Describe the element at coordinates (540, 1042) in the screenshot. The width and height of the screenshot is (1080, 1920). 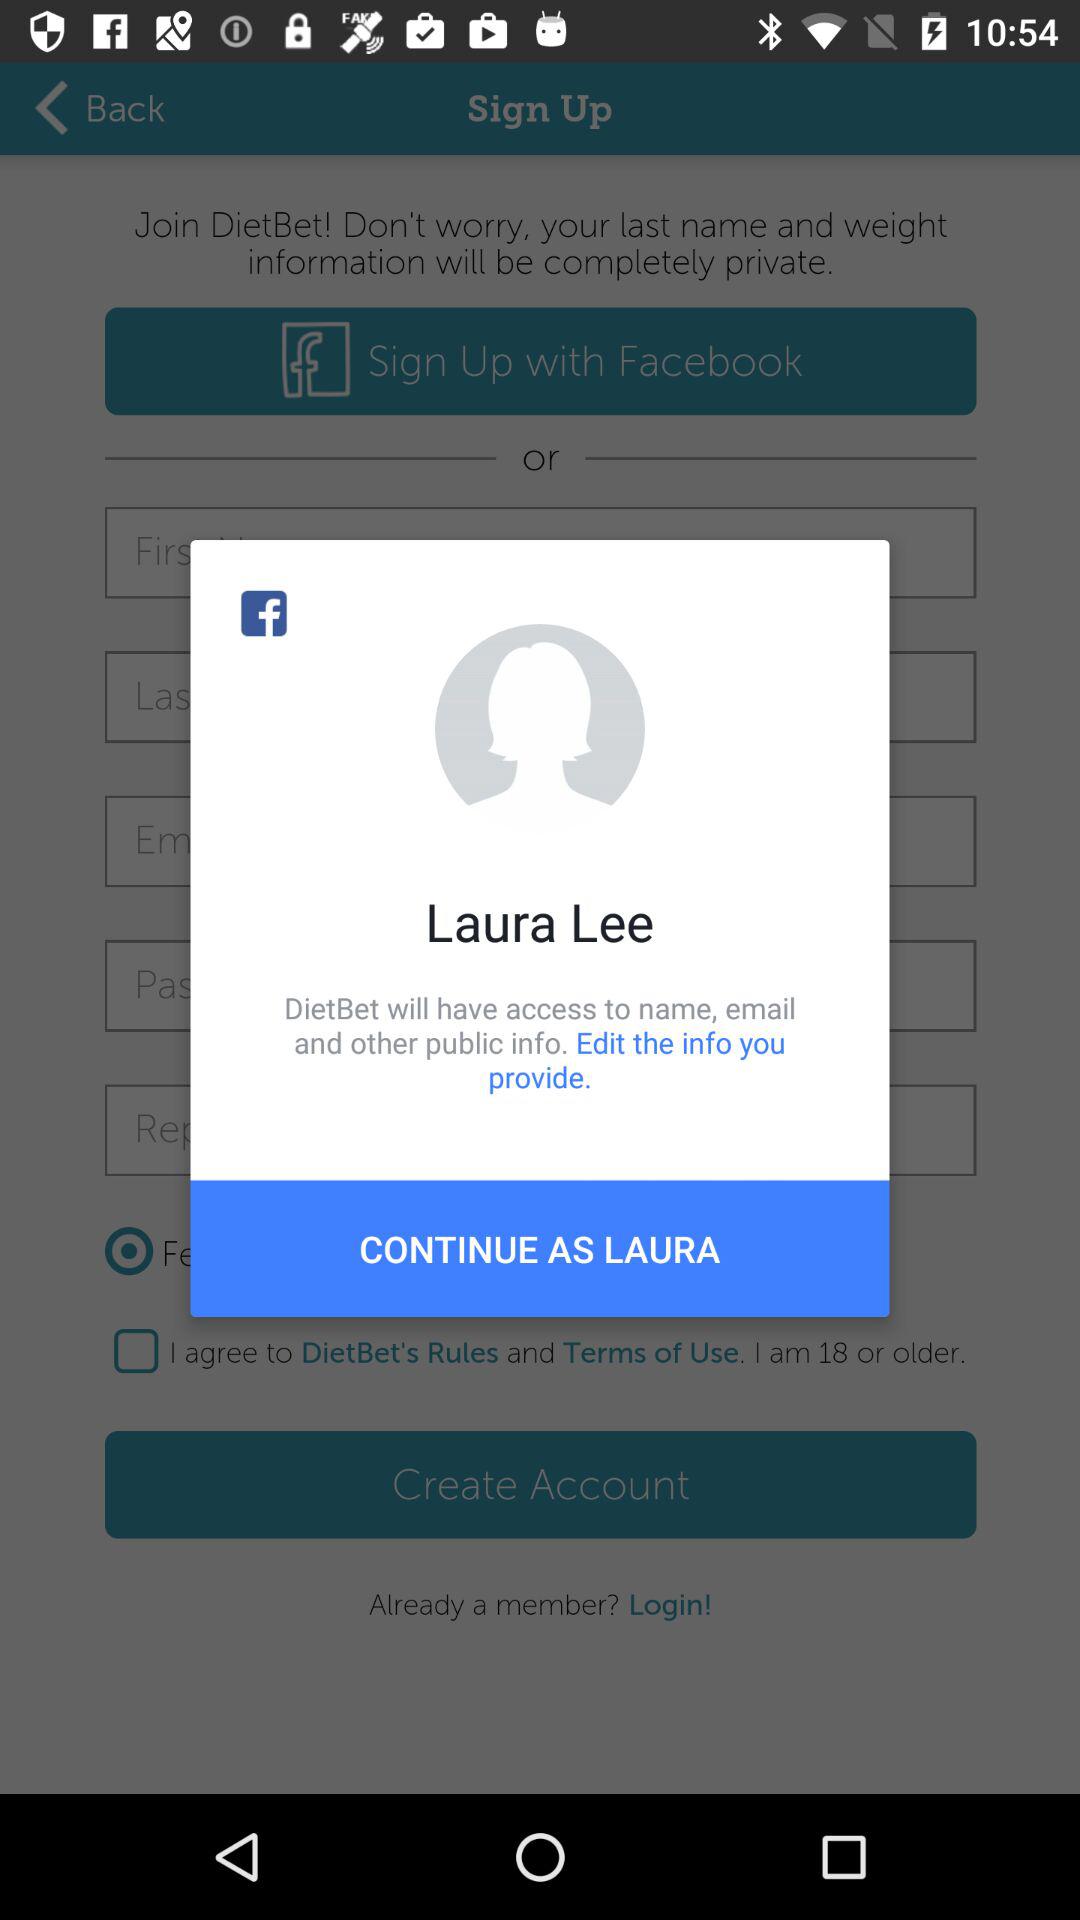
I see `press item above continue as laura item` at that location.